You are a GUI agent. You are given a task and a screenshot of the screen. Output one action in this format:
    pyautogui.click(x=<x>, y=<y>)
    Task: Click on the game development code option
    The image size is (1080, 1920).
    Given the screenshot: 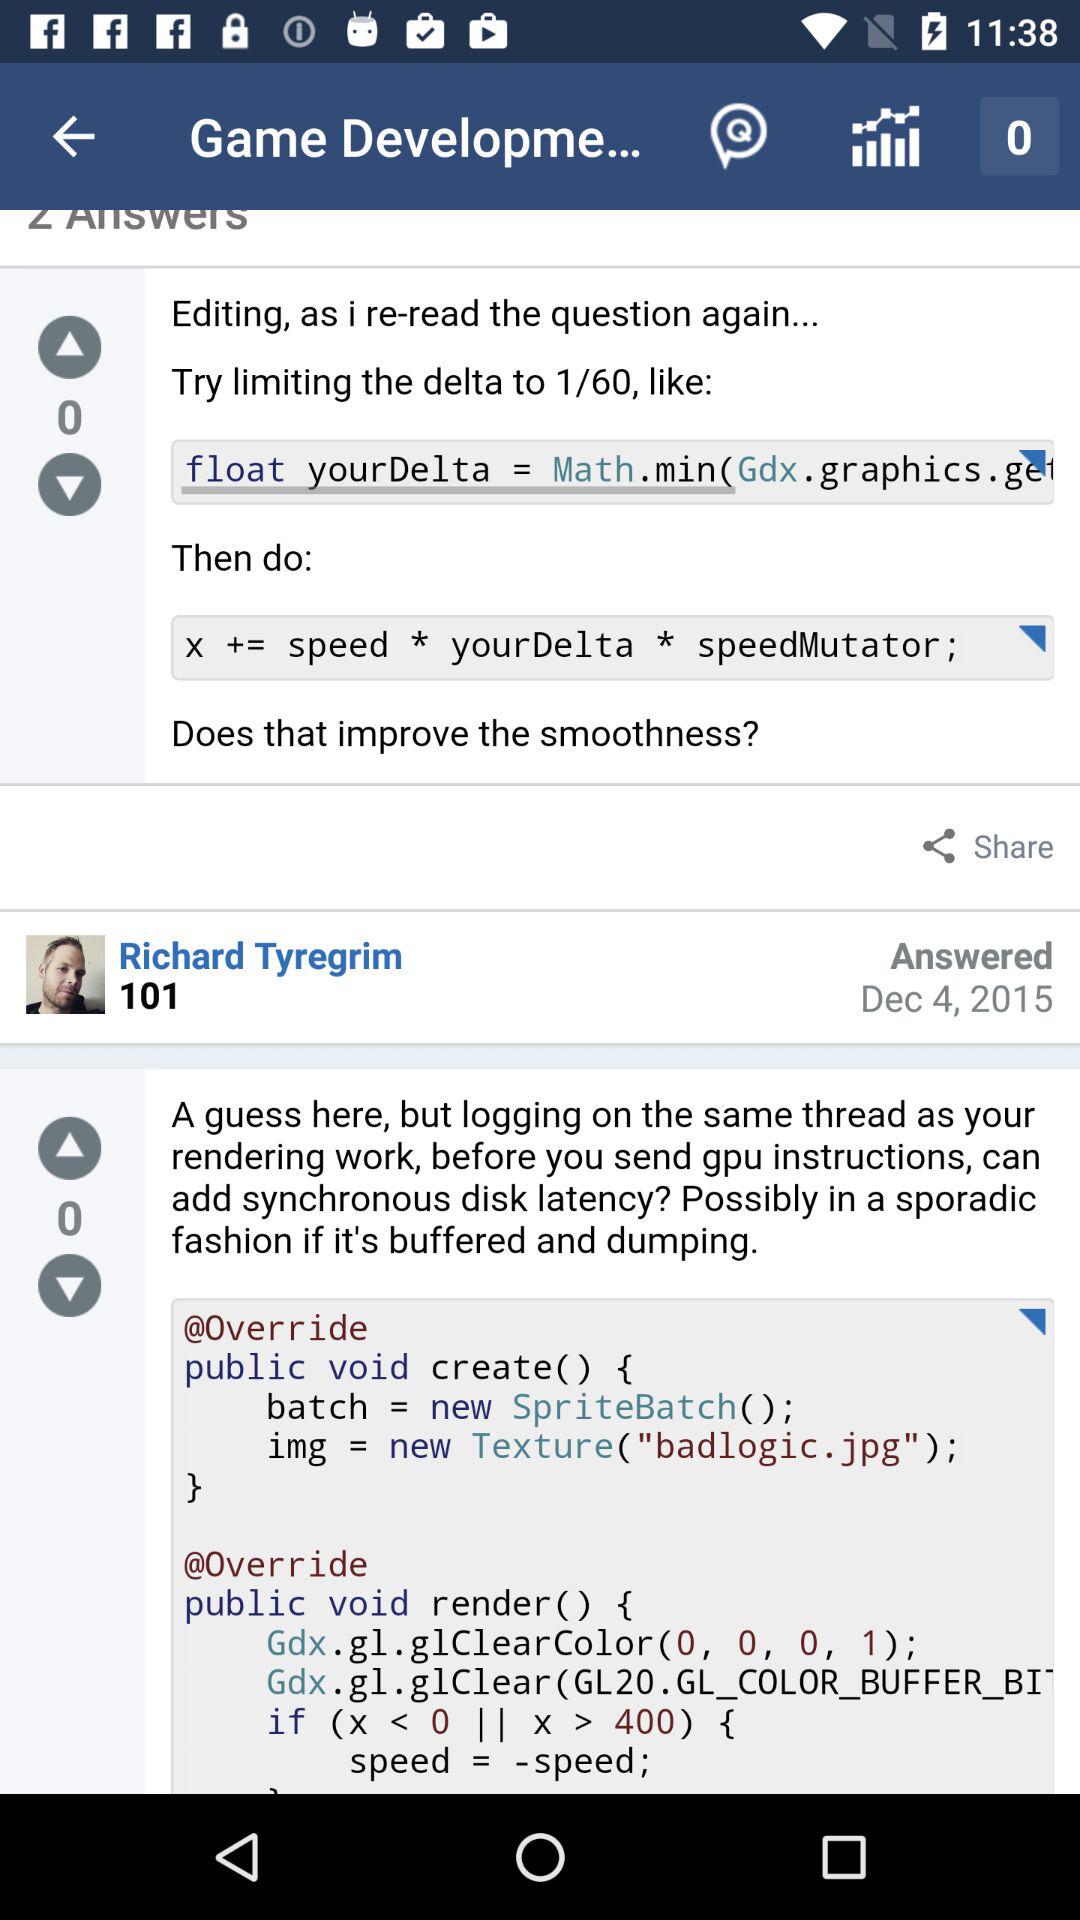 What is the action you would take?
    pyautogui.click(x=612, y=538)
    